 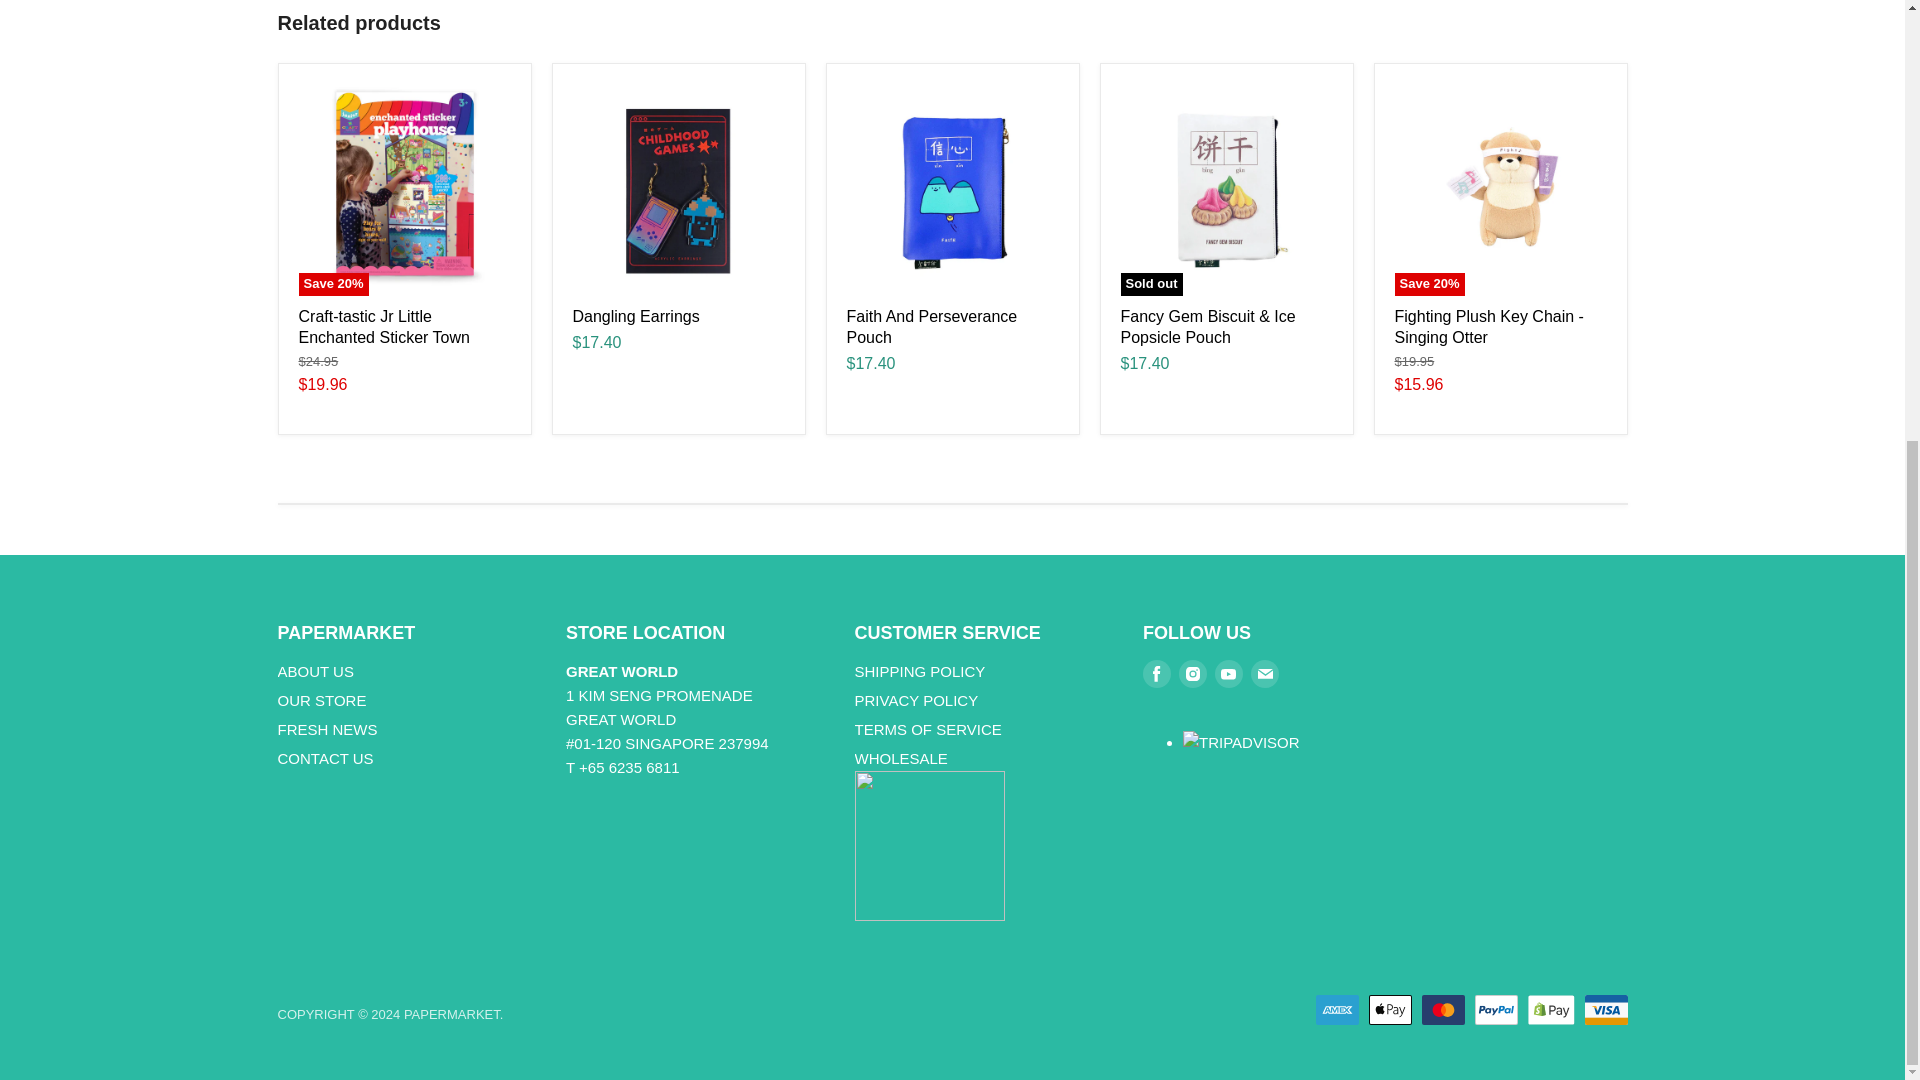 What do you see at coordinates (1264, 674) in the screenshot?
I see `E-mail` at bounding box center [1264, 674].